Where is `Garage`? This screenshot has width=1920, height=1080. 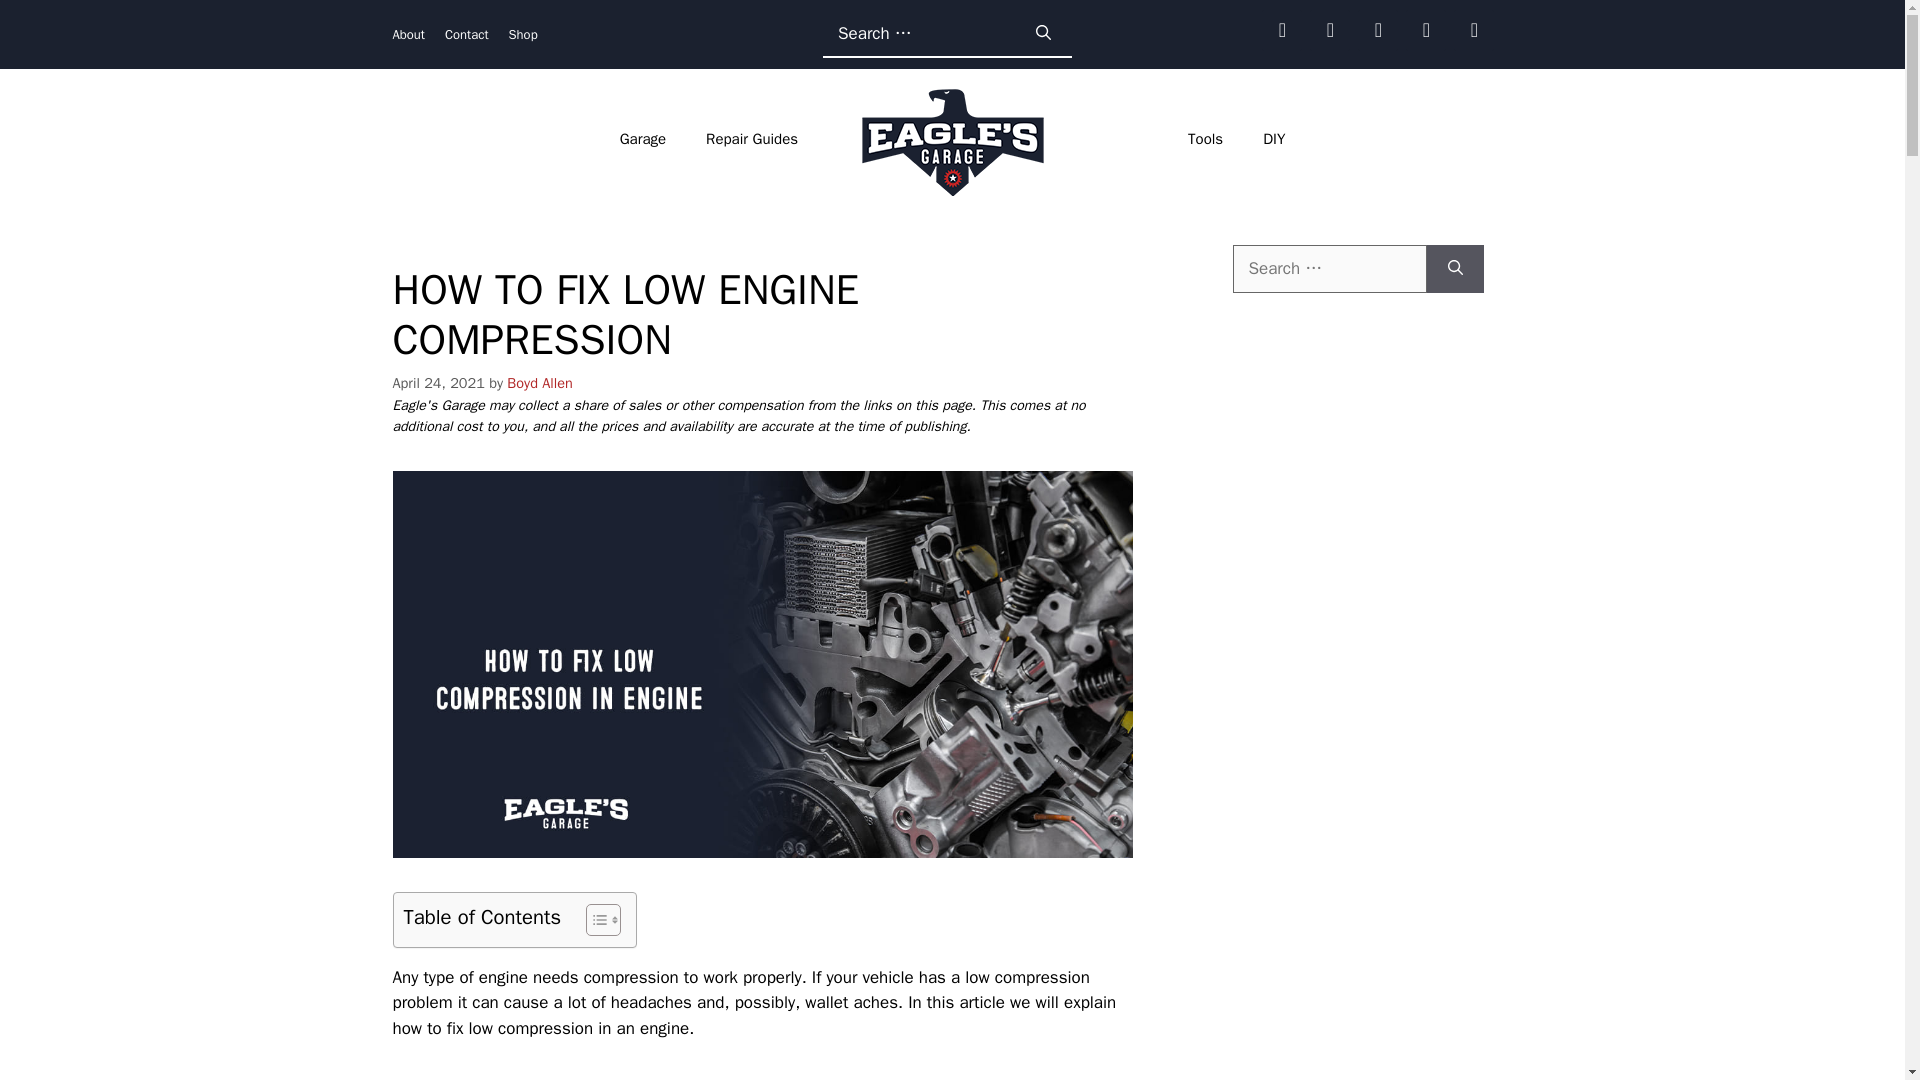 Garage is located at coordinates (642, 138).